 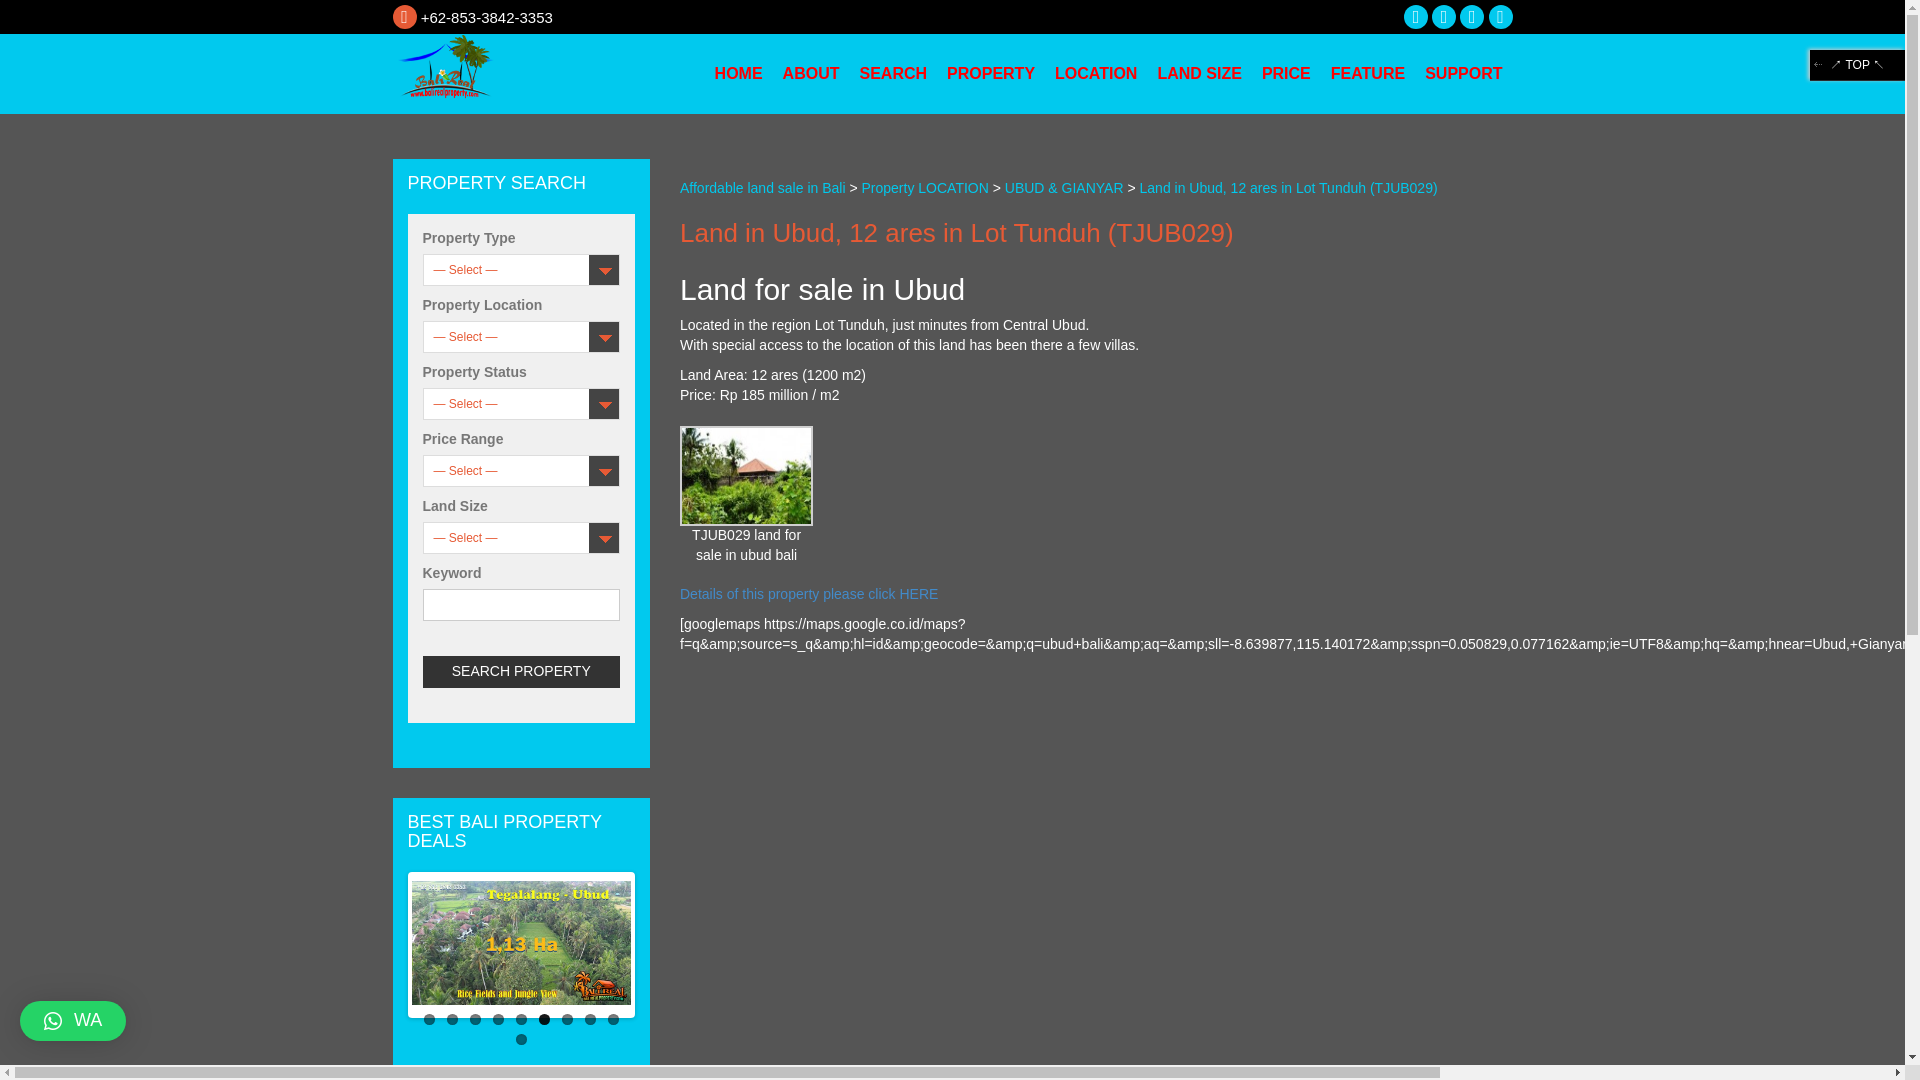 What do you see at coordinates (990, 74) in the screenshot?
I see `PROPERTY` at bounding box center [990, 74].